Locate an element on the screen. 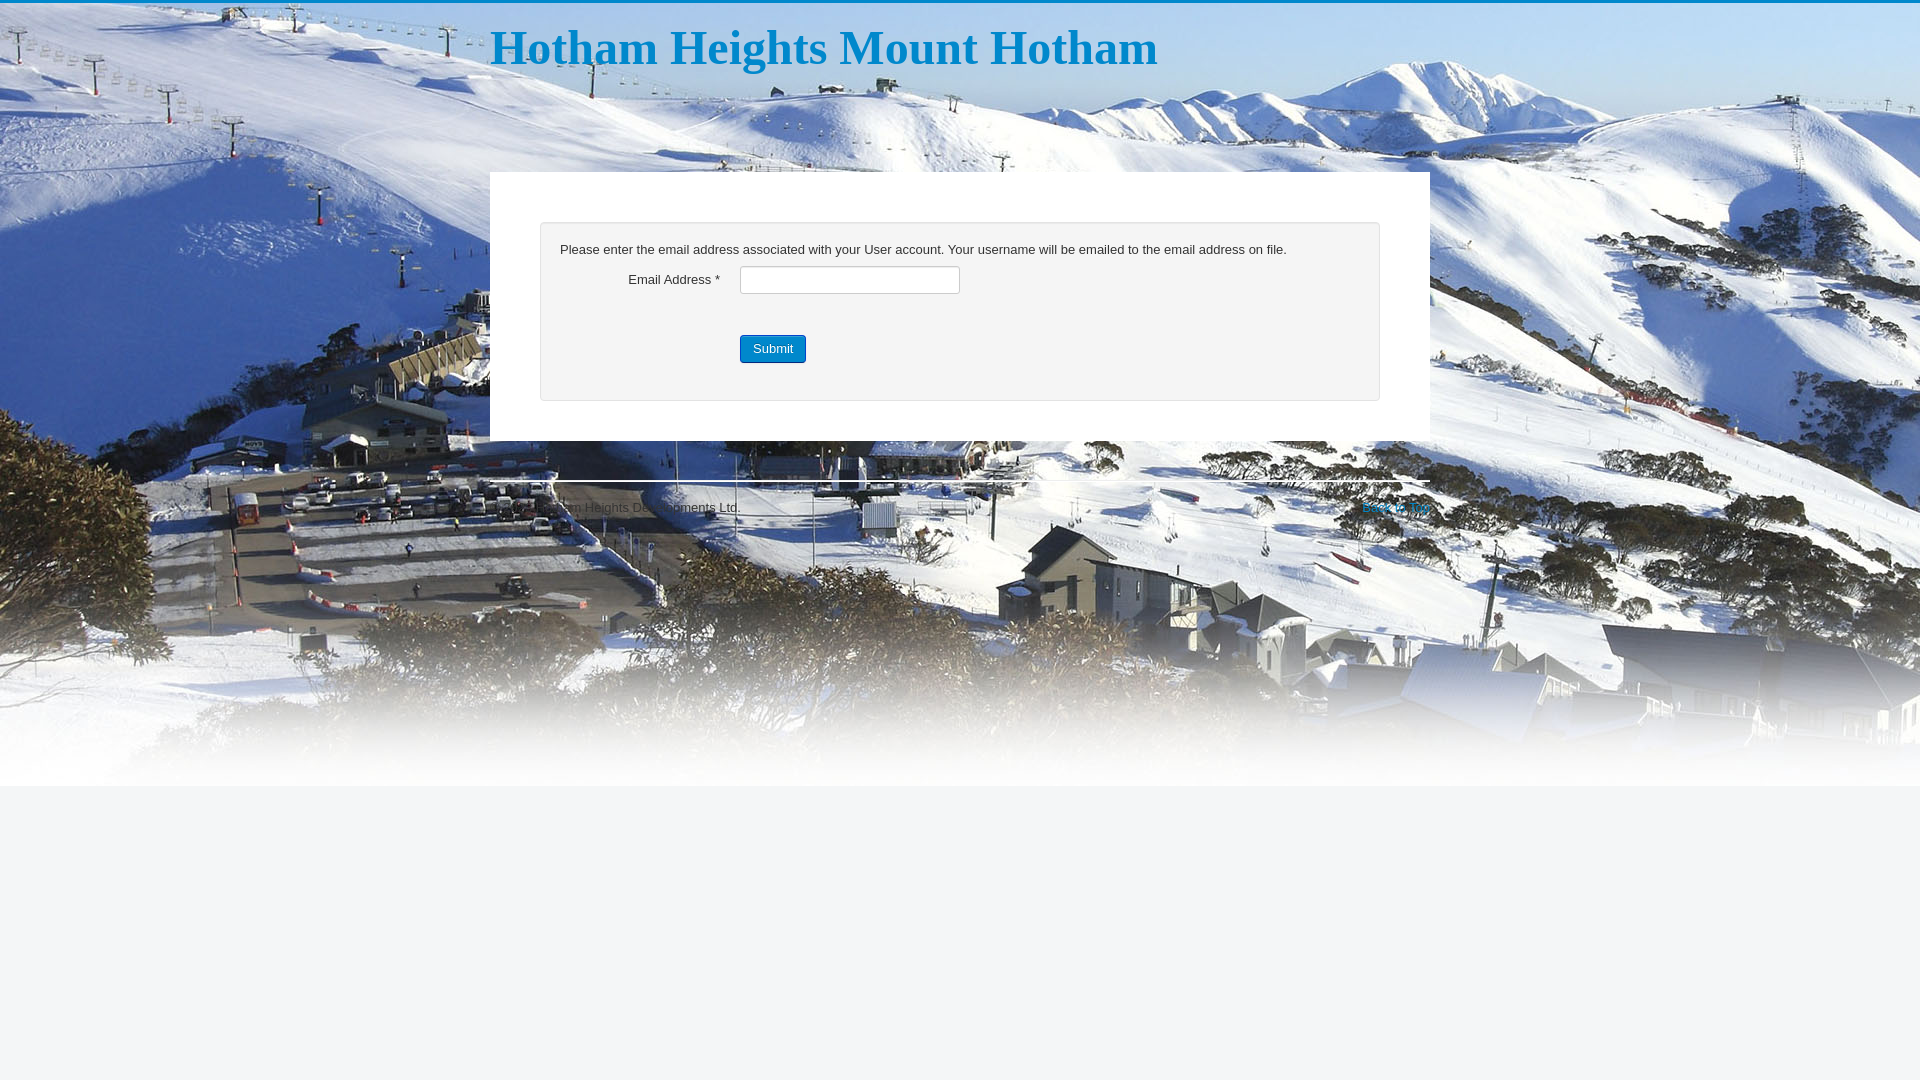  Back to Top is located at coordinates (1396, 508).